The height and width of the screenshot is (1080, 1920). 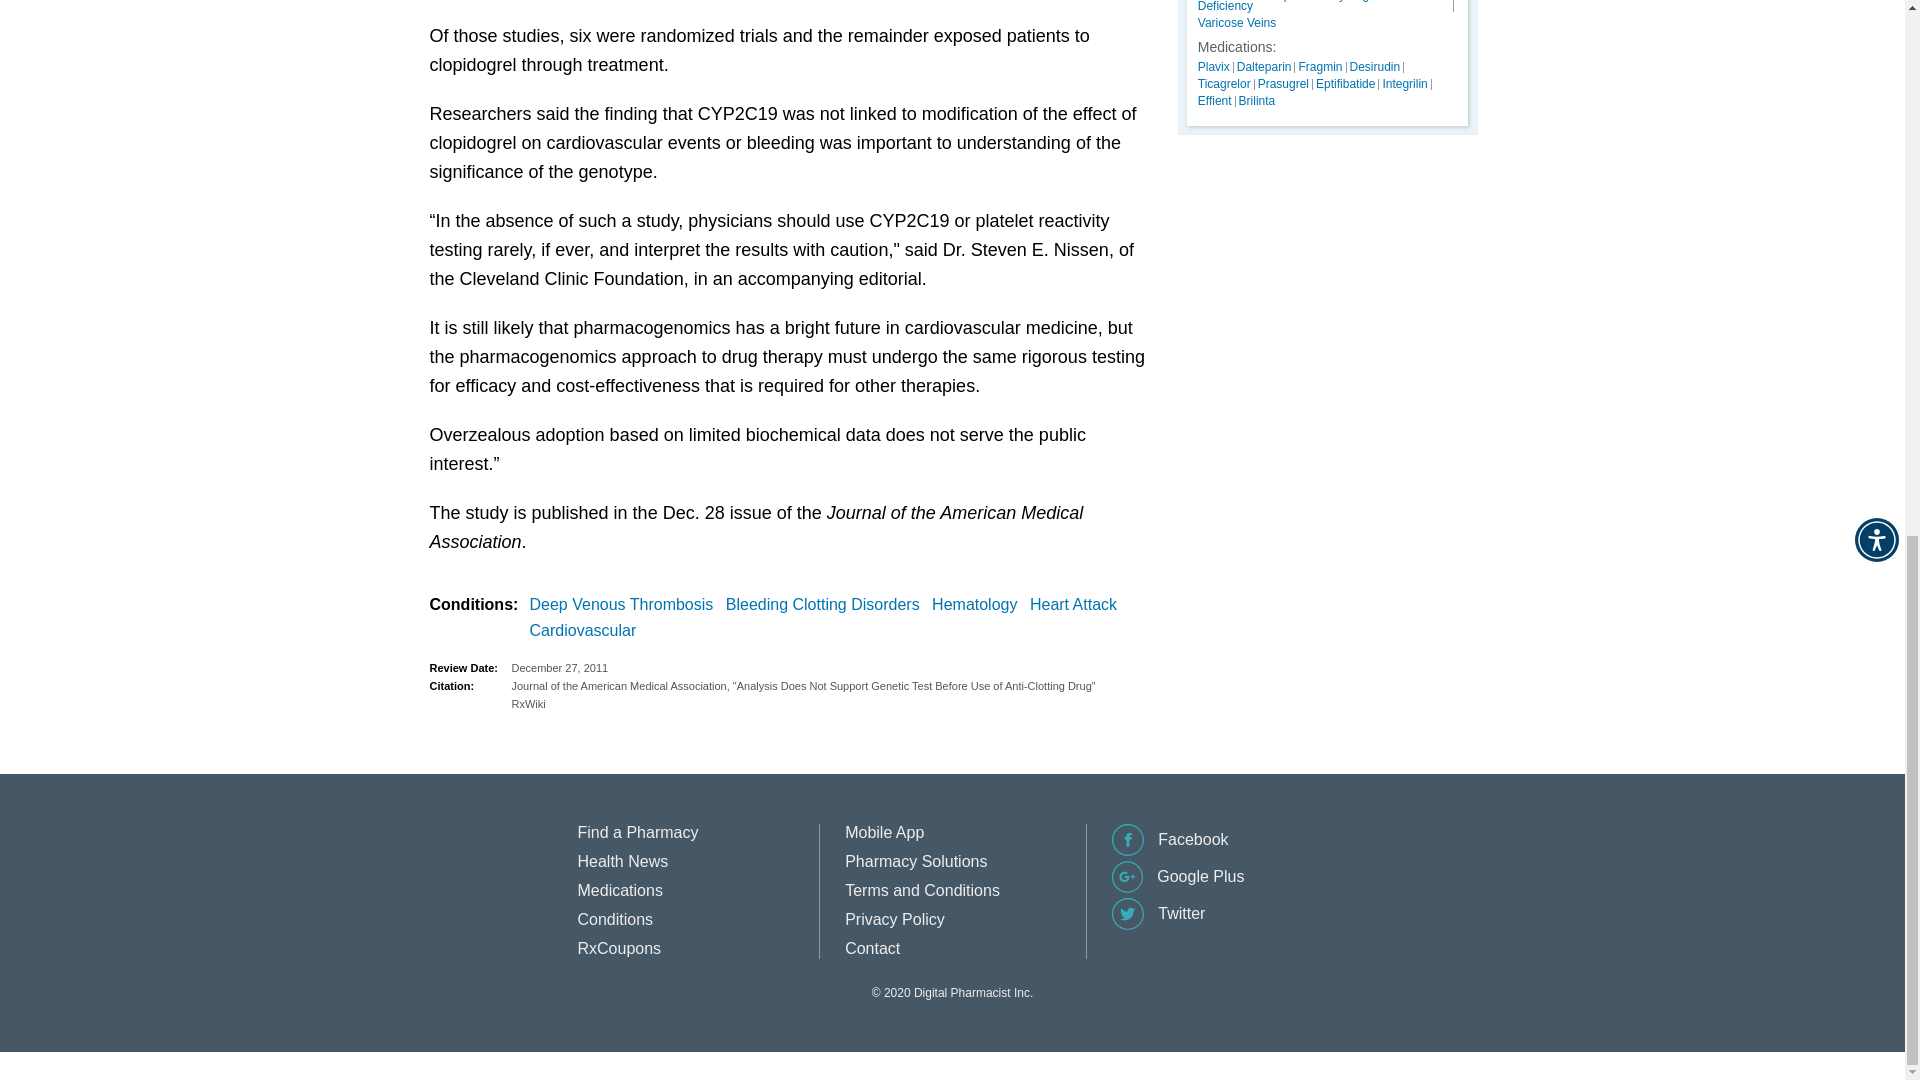 I want to click on RxWiki, so click(x=831, y=704).